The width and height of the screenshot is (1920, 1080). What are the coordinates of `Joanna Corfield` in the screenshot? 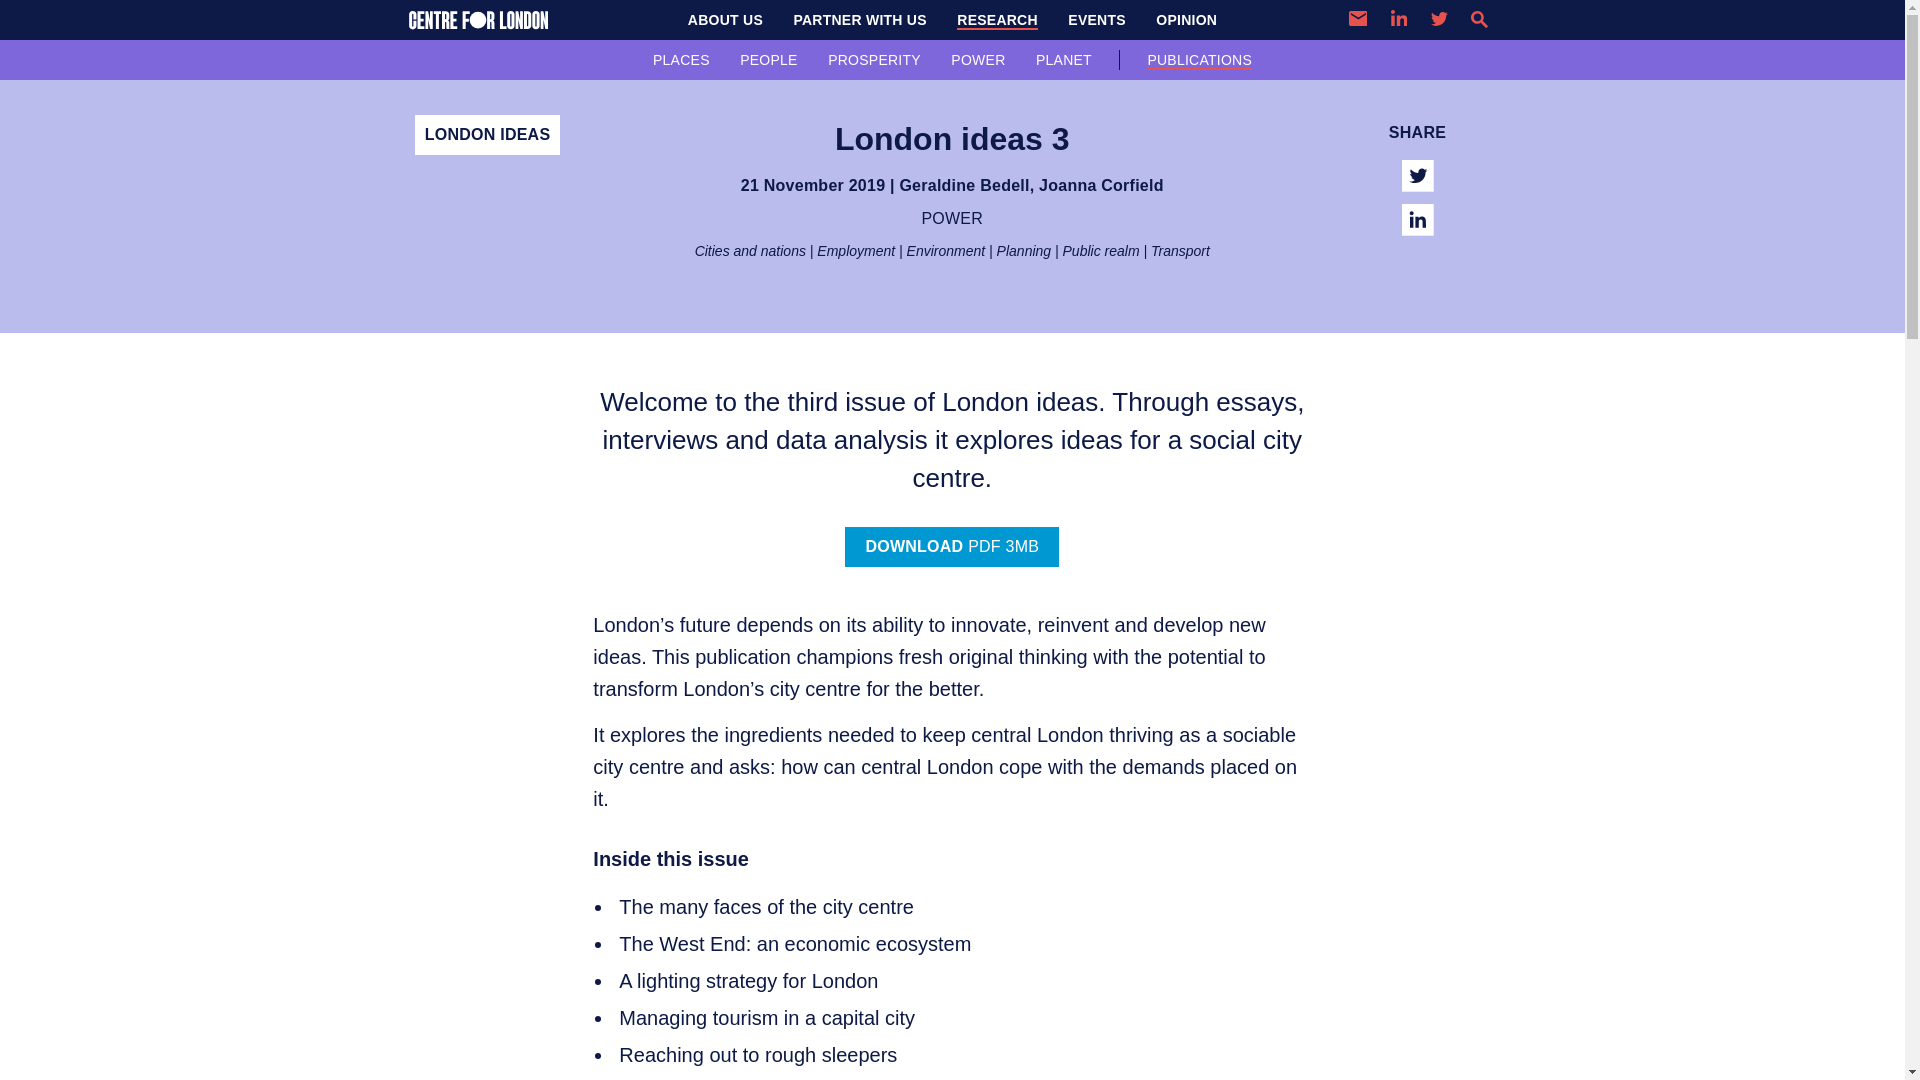 It's located at (1100, 186).